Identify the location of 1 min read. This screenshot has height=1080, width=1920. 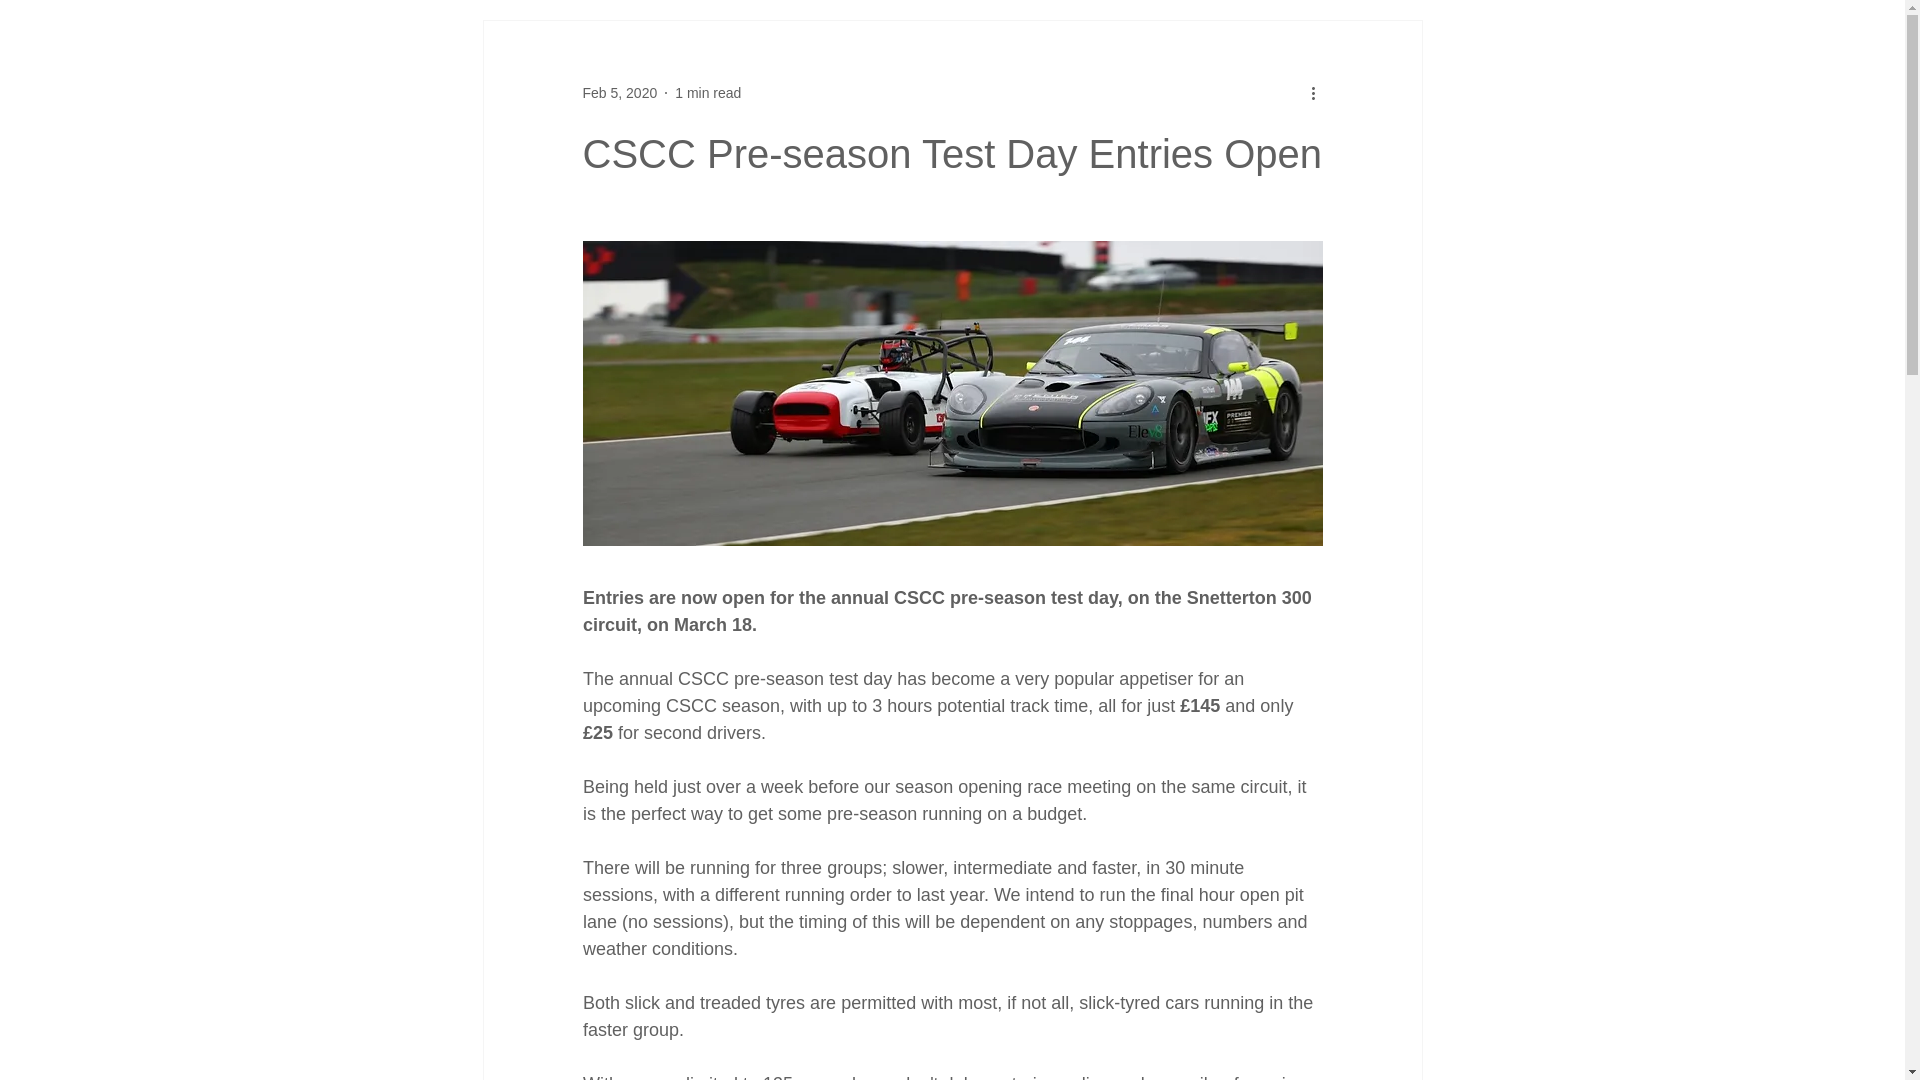
(708, 92).